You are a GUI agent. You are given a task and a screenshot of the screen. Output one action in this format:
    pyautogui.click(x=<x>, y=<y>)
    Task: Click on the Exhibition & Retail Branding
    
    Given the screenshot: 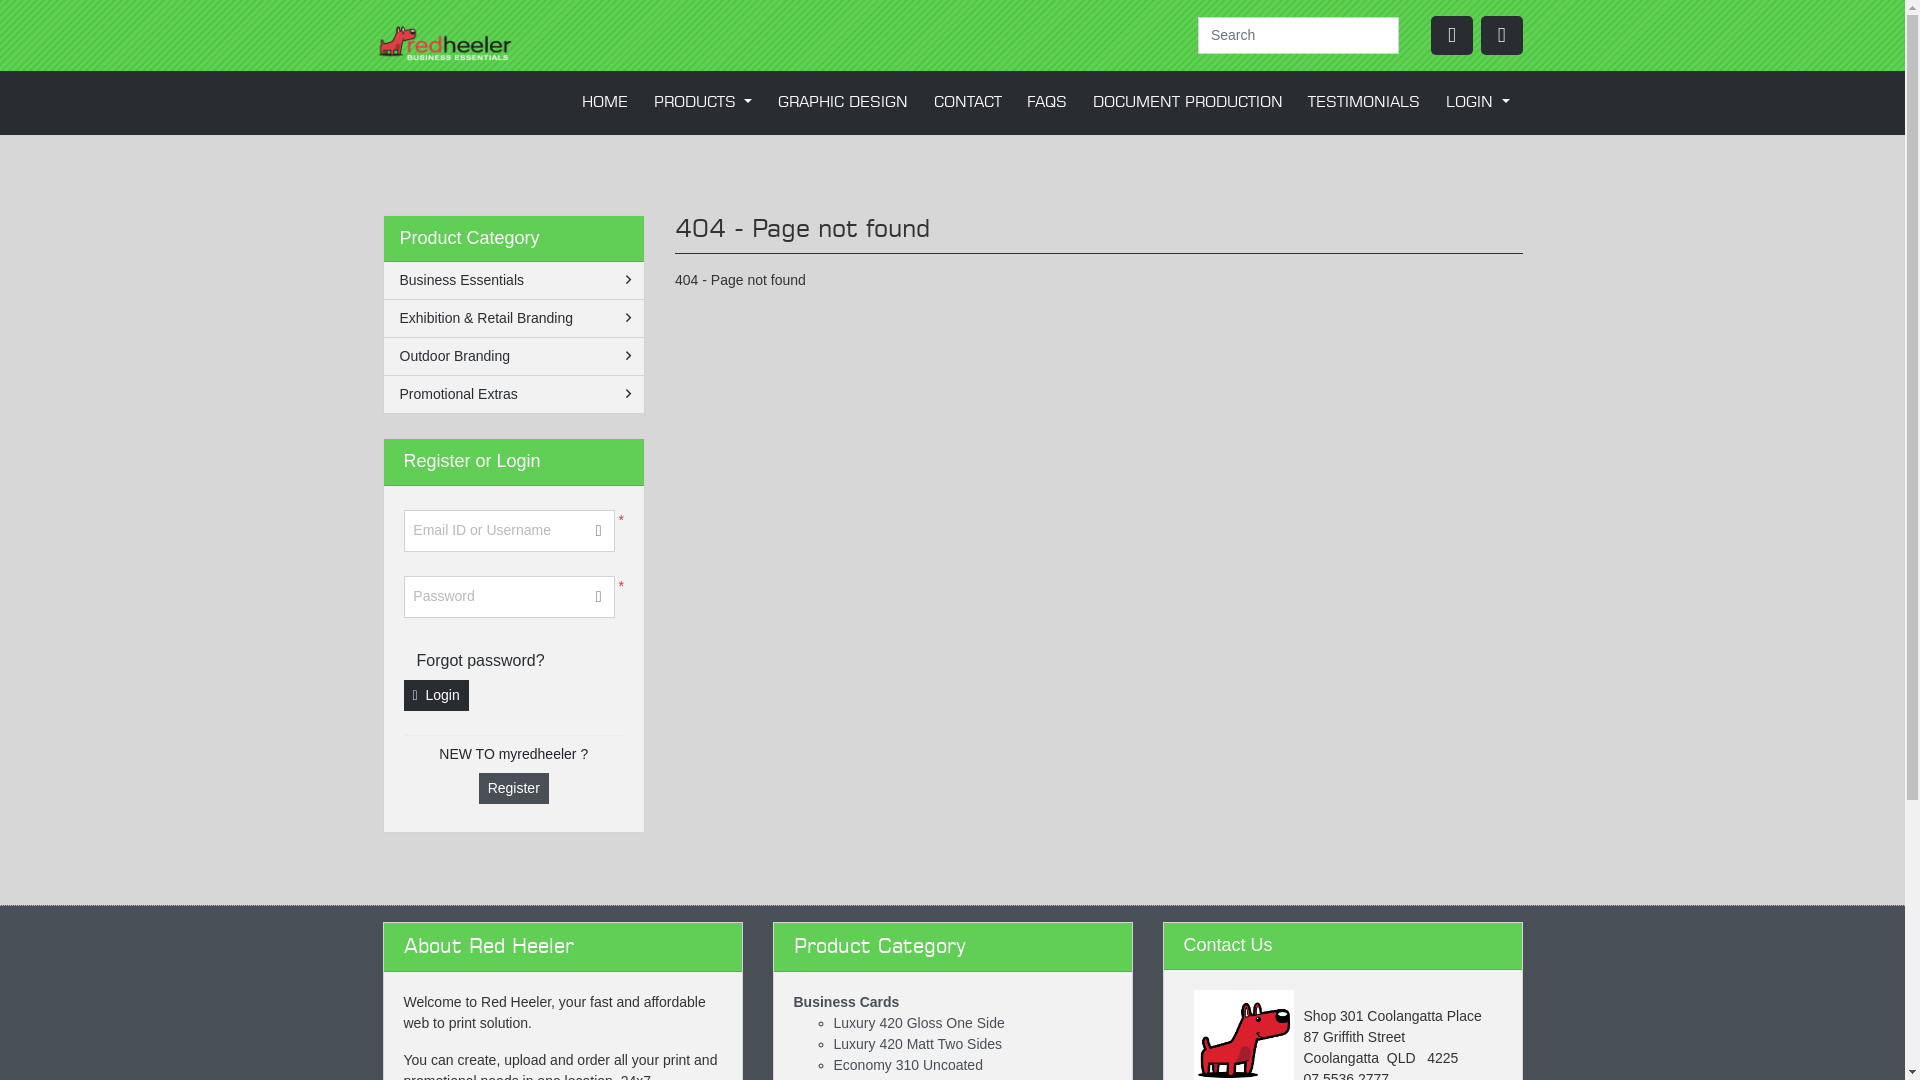 What is the action you would take?
    pyautogui.click(x=514, y=318)
    